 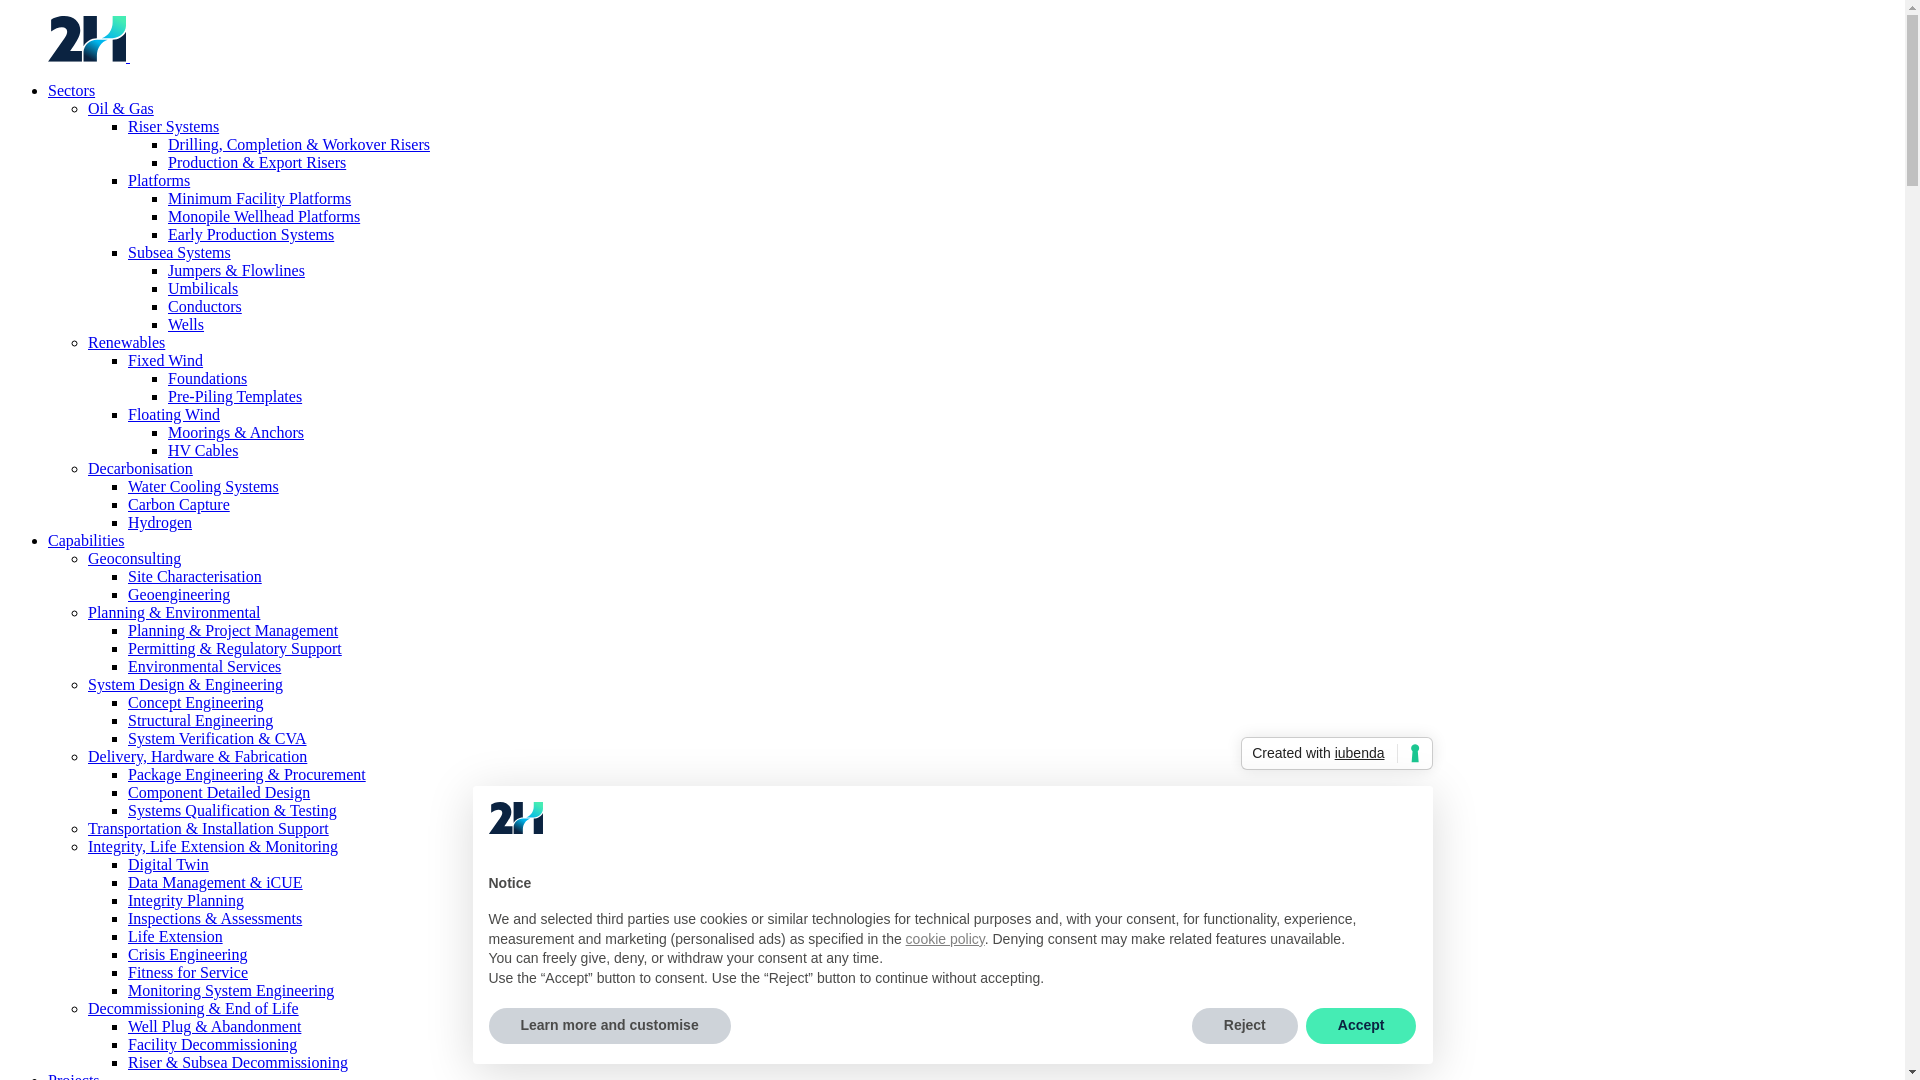 I want to click on Renewables, so click(x=126, y=342).